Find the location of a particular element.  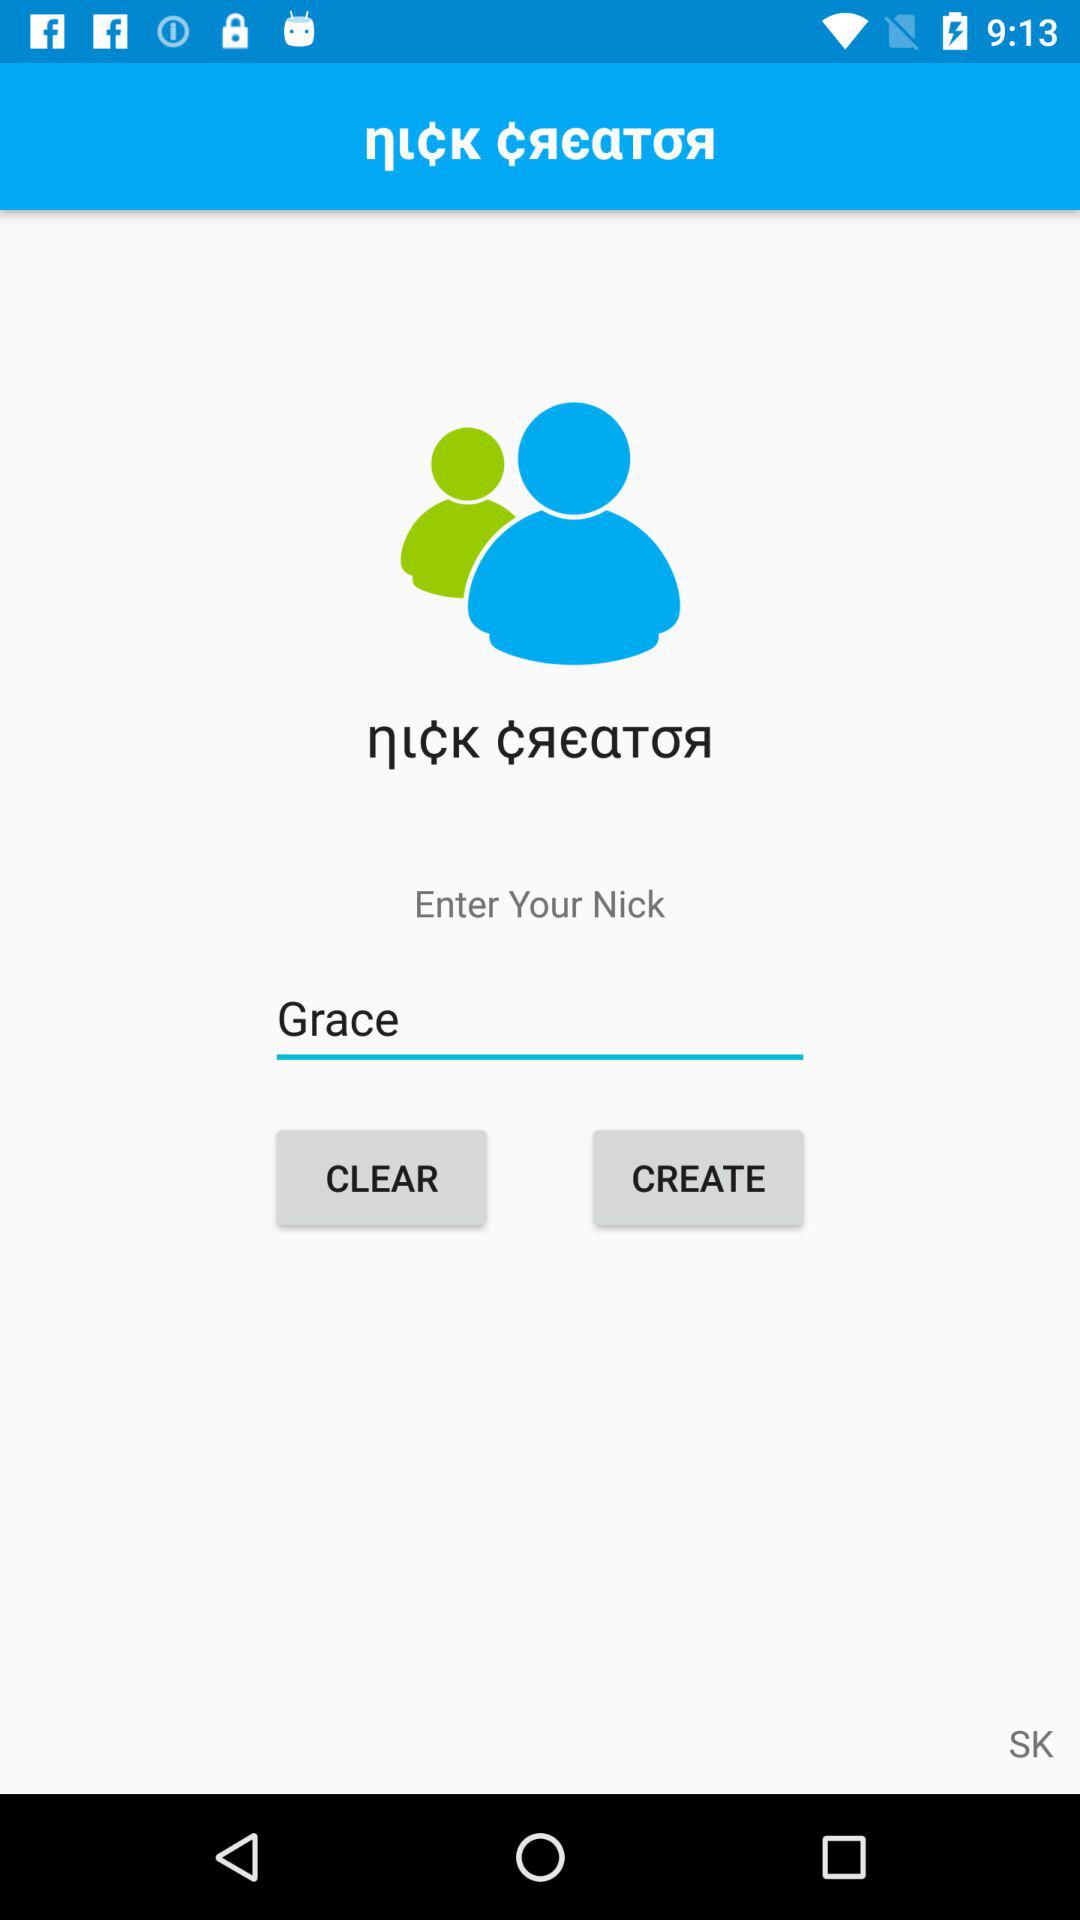

jump to create item is located at coordinates (698, 1177).